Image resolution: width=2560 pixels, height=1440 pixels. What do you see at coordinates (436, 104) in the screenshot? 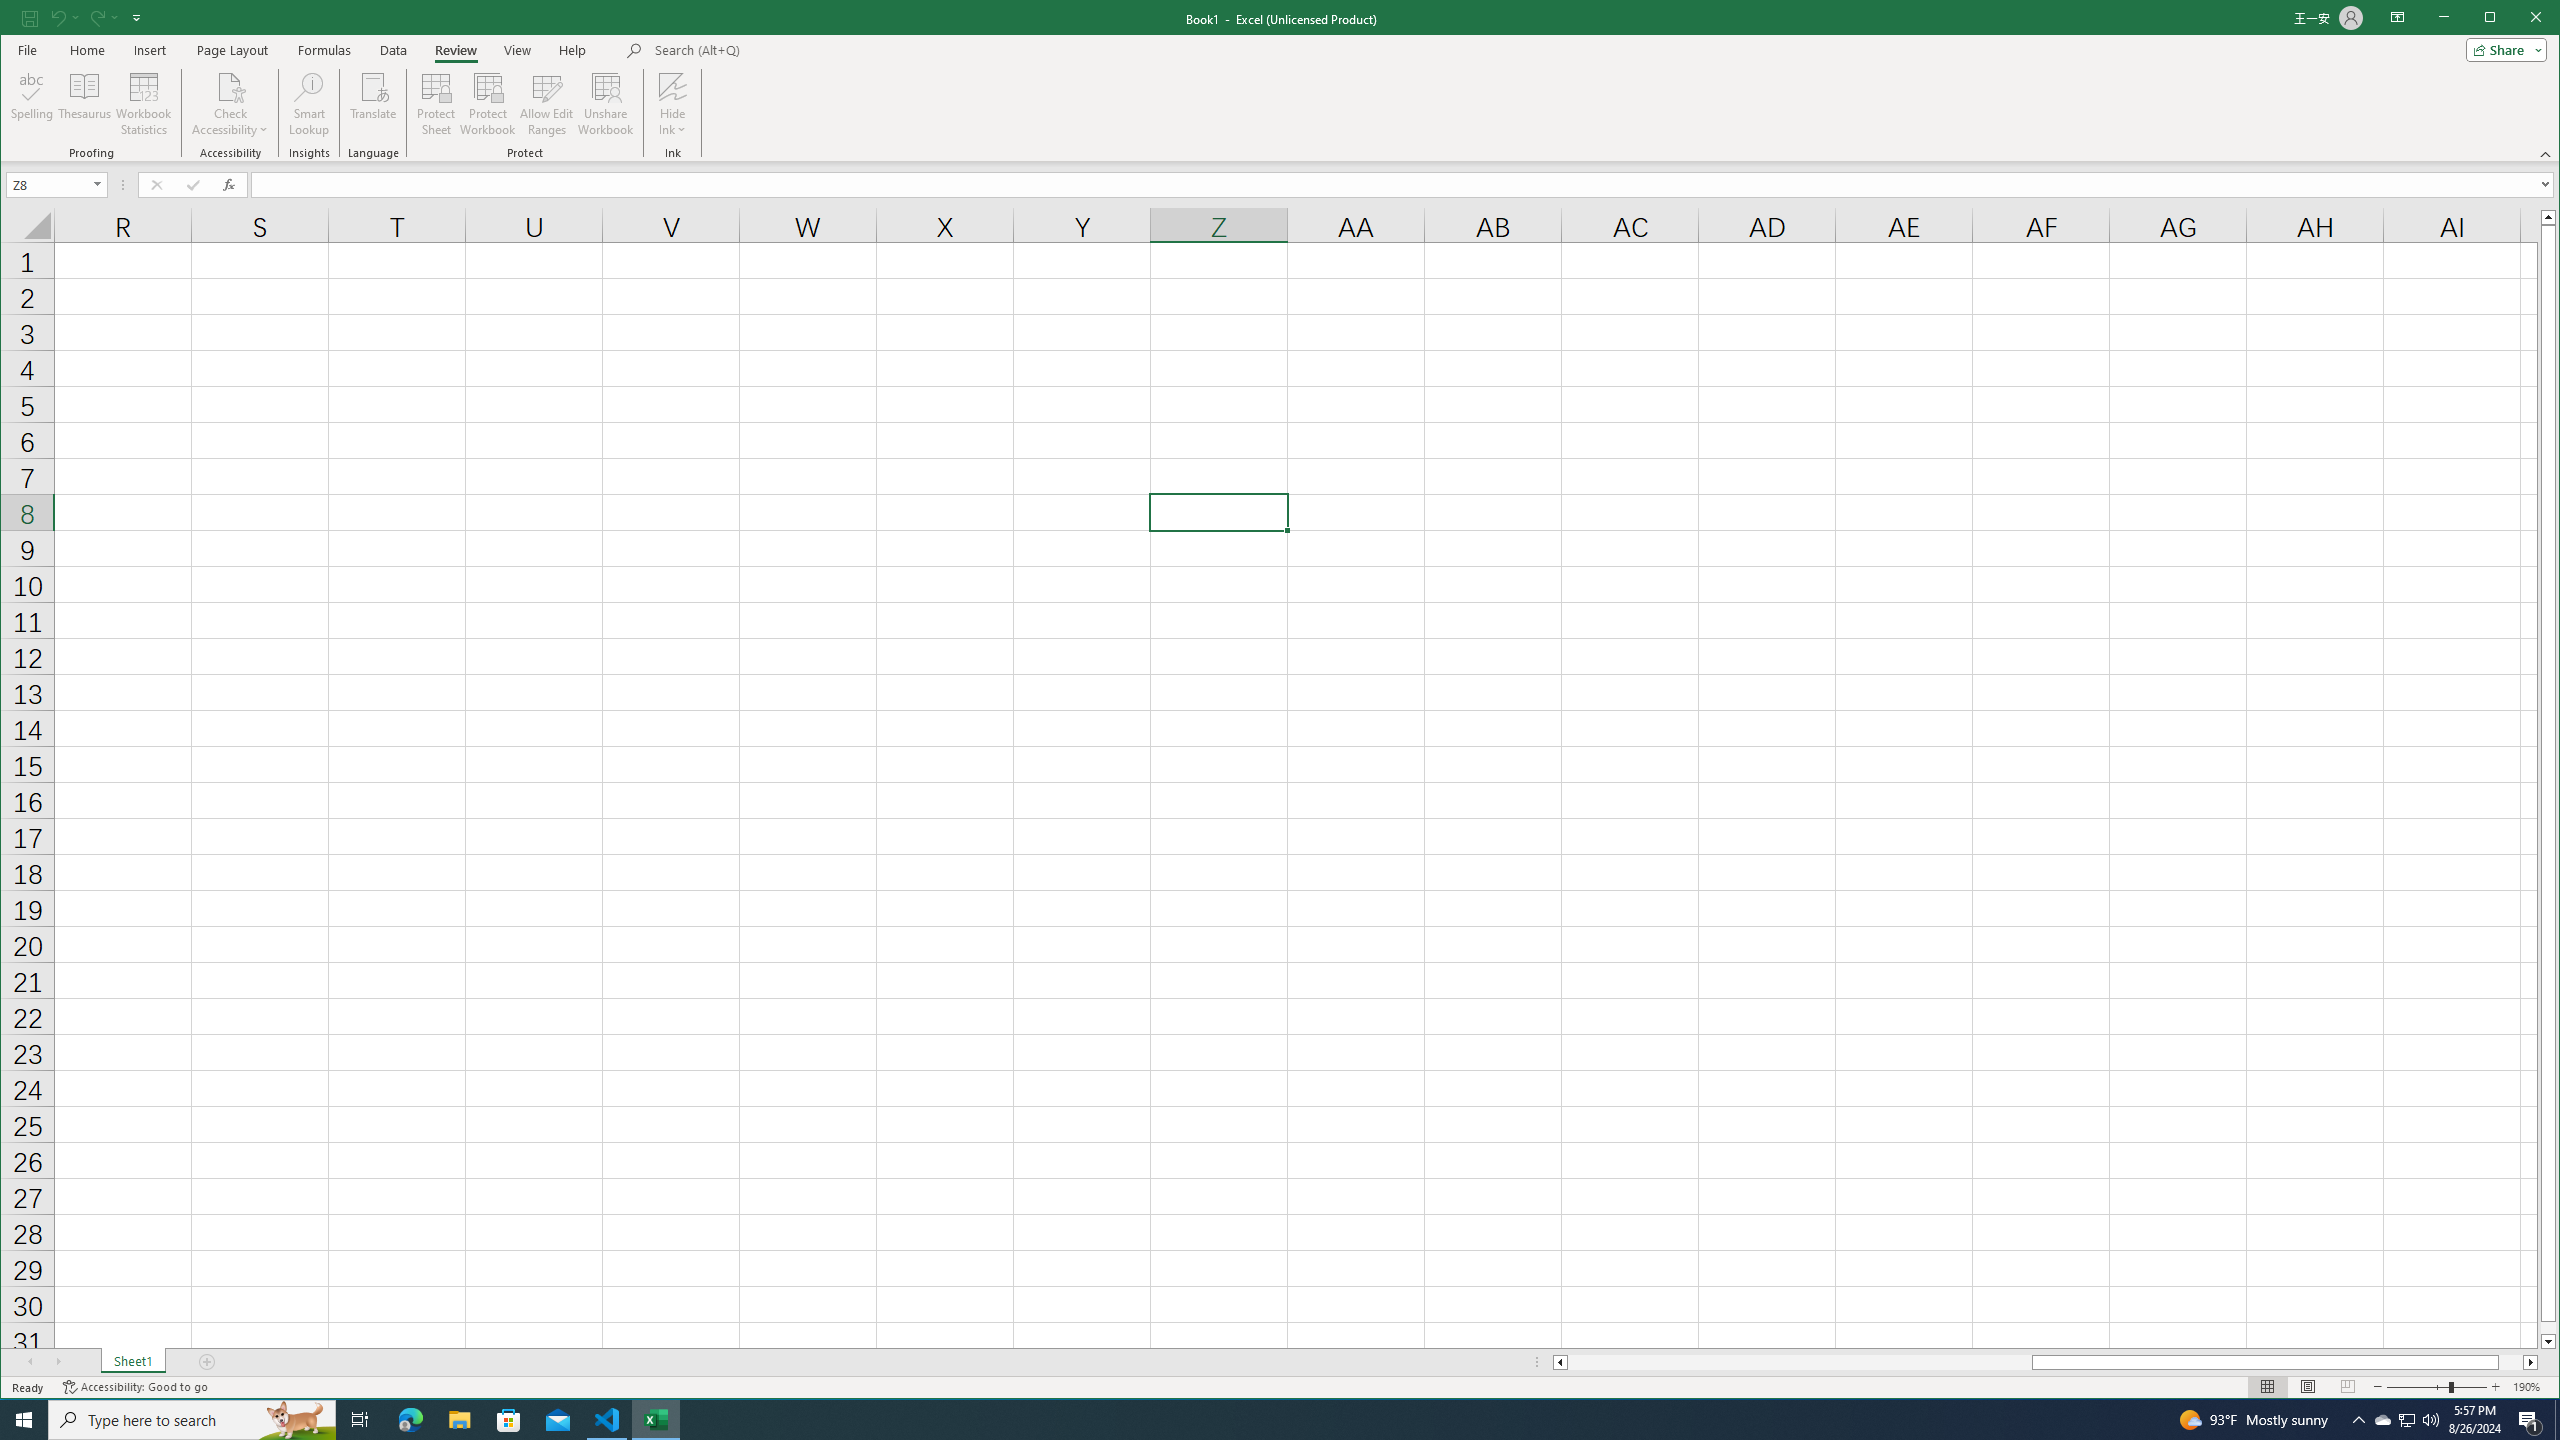
I see `Protect Sheet...` at bounding box center [436, 104].